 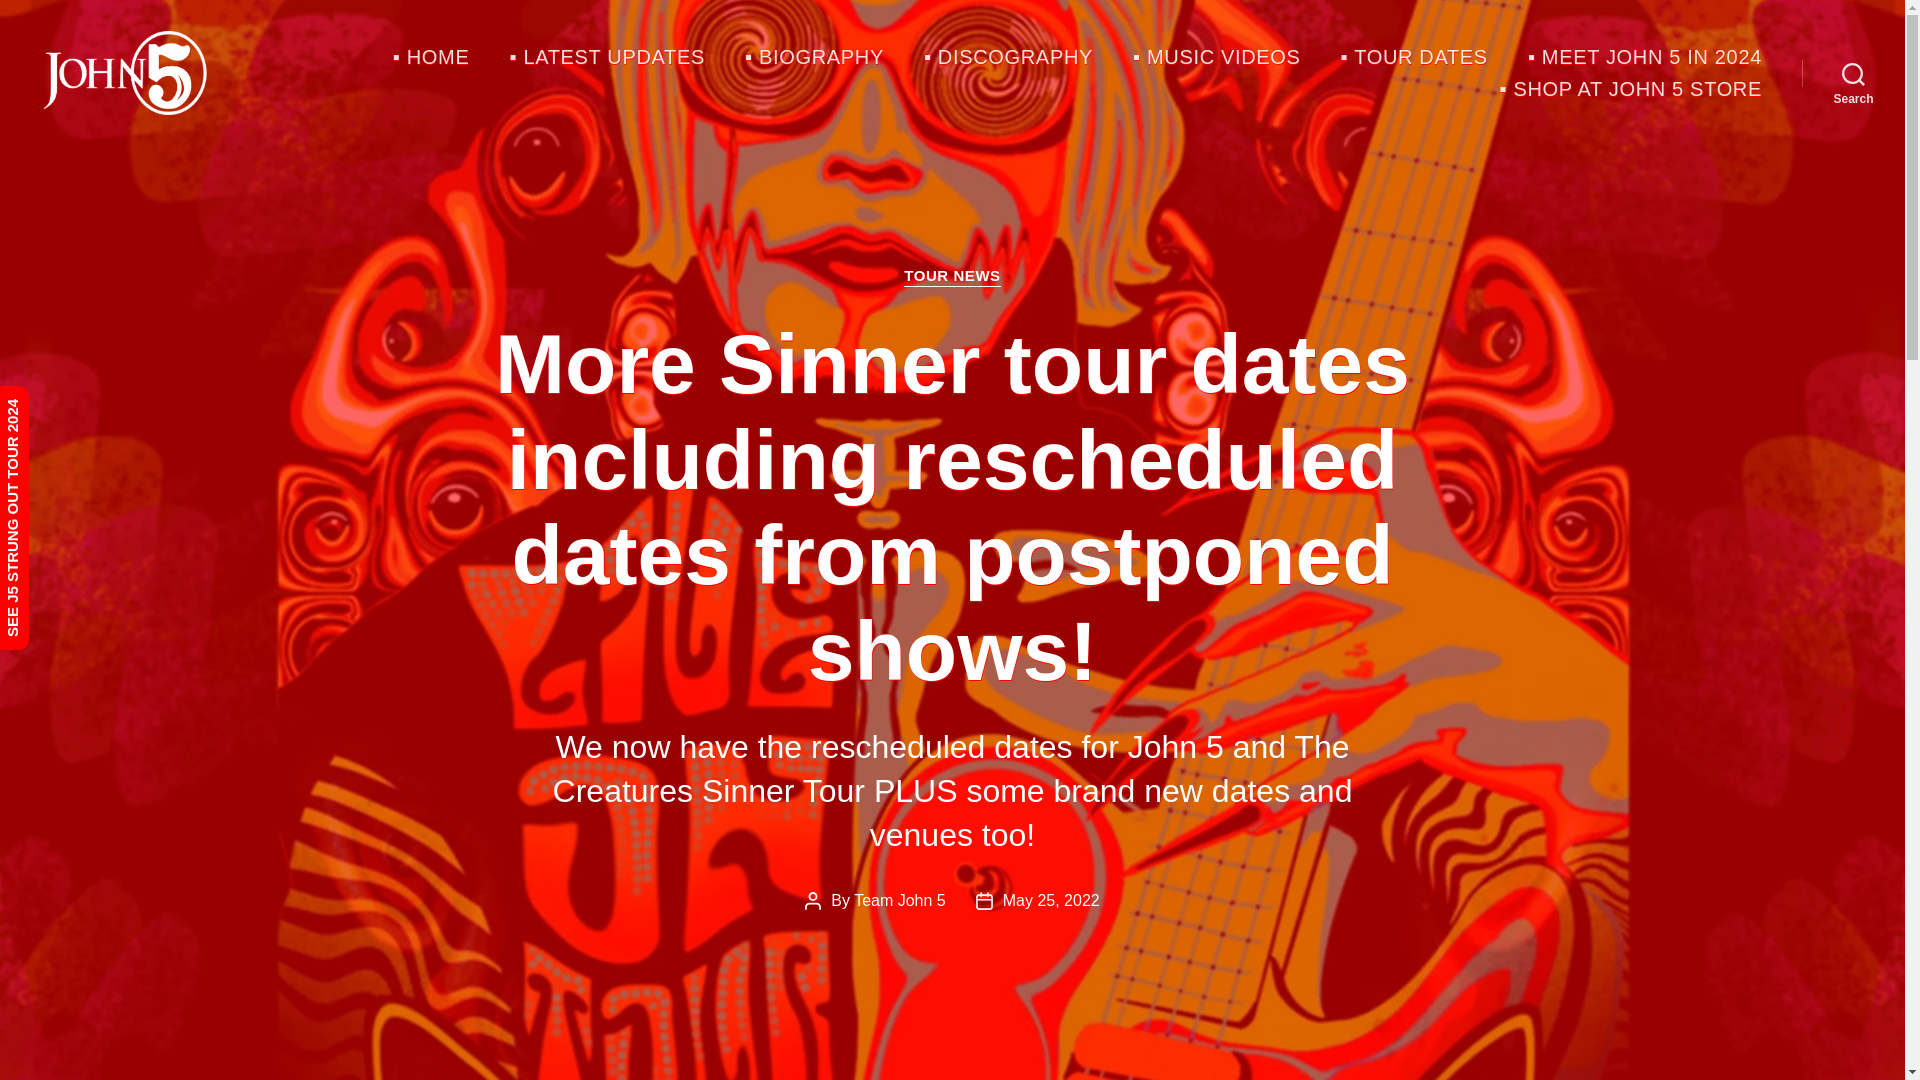 What do you see at coordinates (606, 57) in the screenshot?
I see `Latest John 5 news` at bounding box center [606, 57].